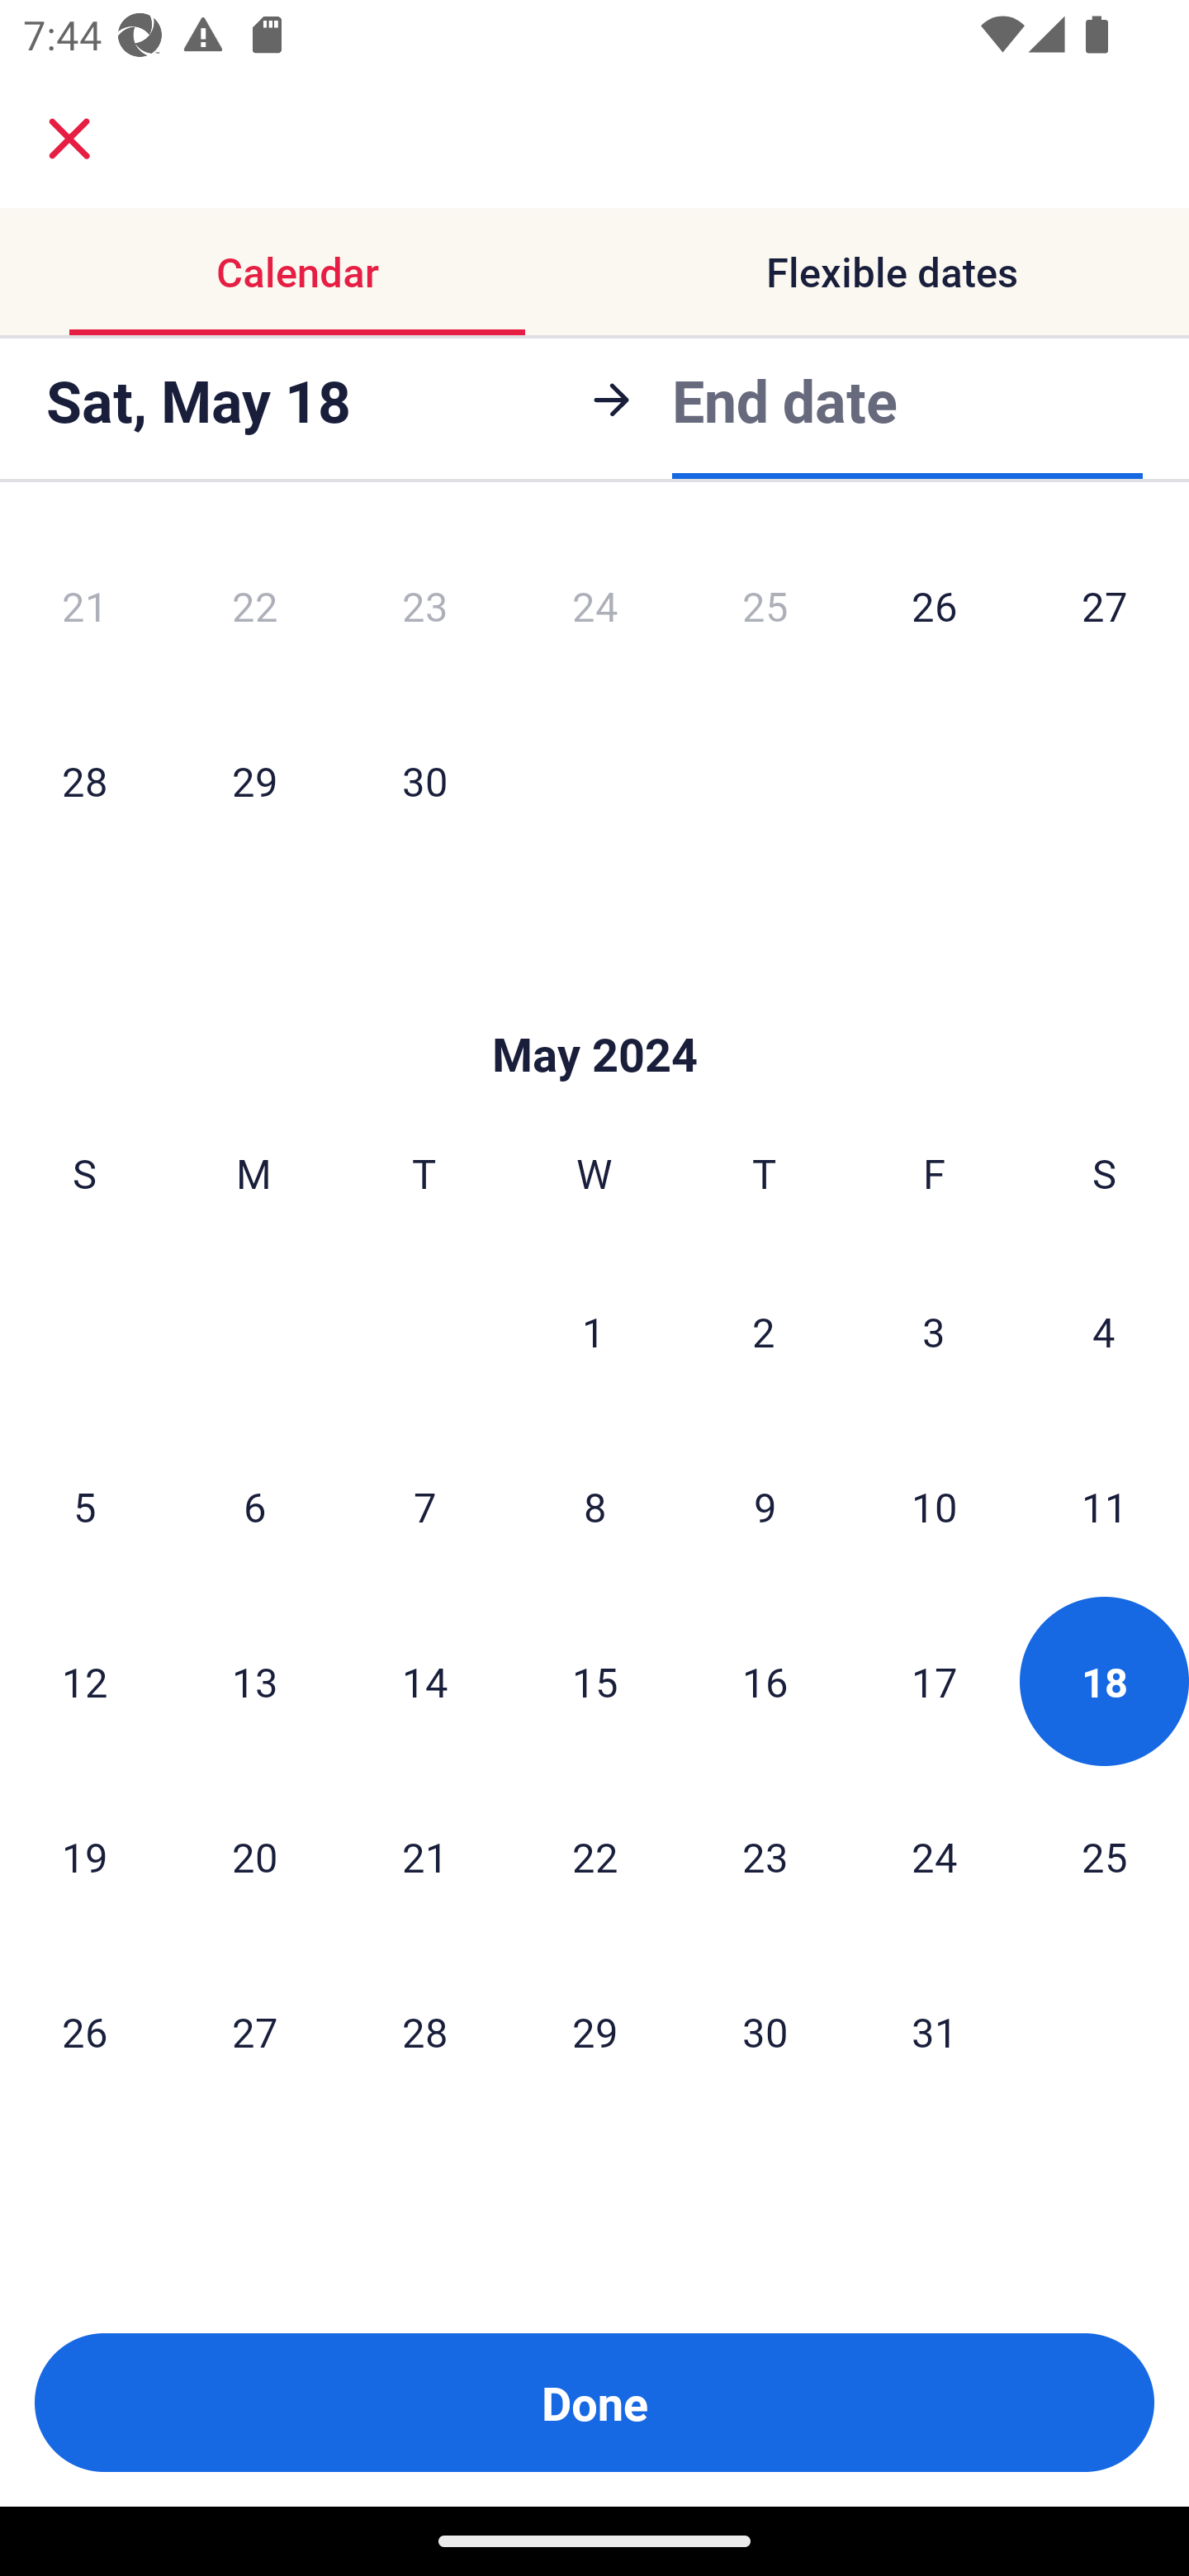 The image size is (1189, 2576). Describe the element at coordinates (935, 1507) in the screenshot. I see `10 Friday, May 10, 2024` at that location.